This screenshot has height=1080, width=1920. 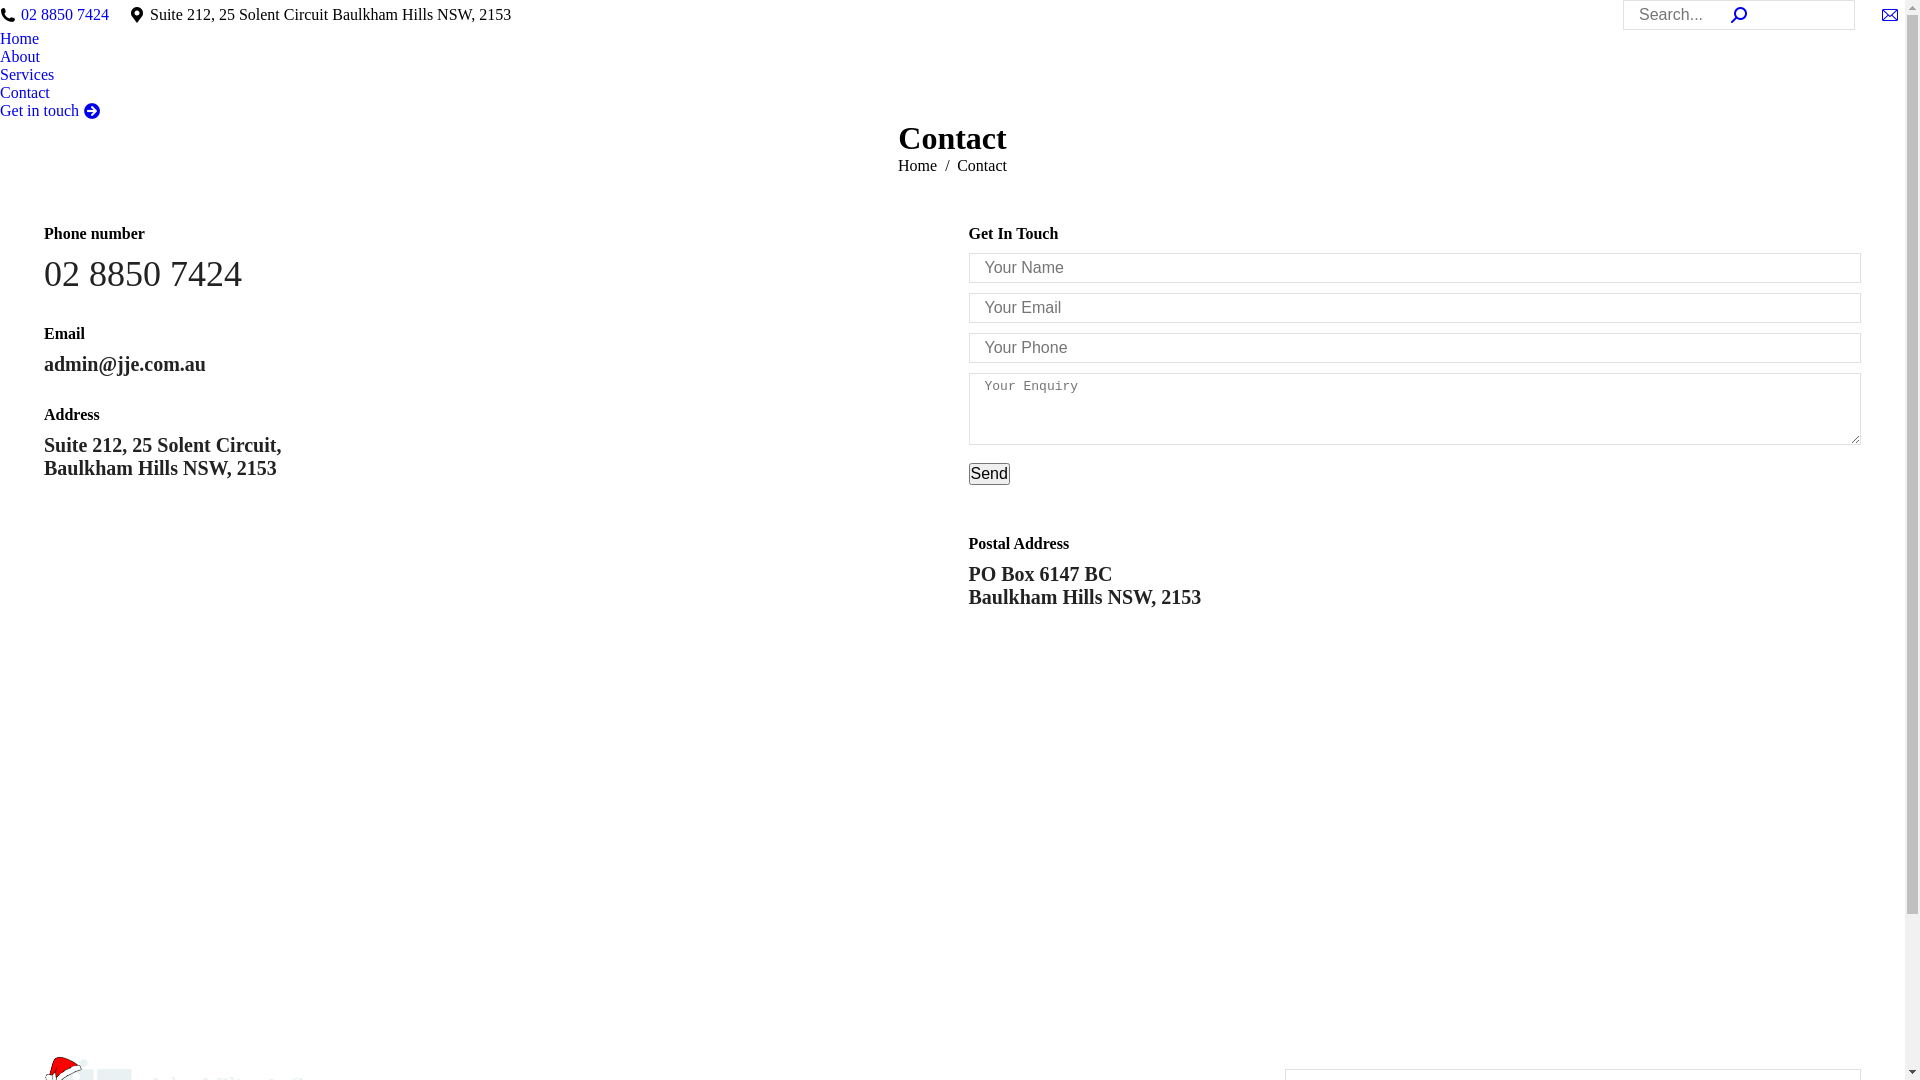 What do you see at coordinates (125, 364) in the screenshot?
I see `admin@jje.com.au` at bounding box center [125, 364].